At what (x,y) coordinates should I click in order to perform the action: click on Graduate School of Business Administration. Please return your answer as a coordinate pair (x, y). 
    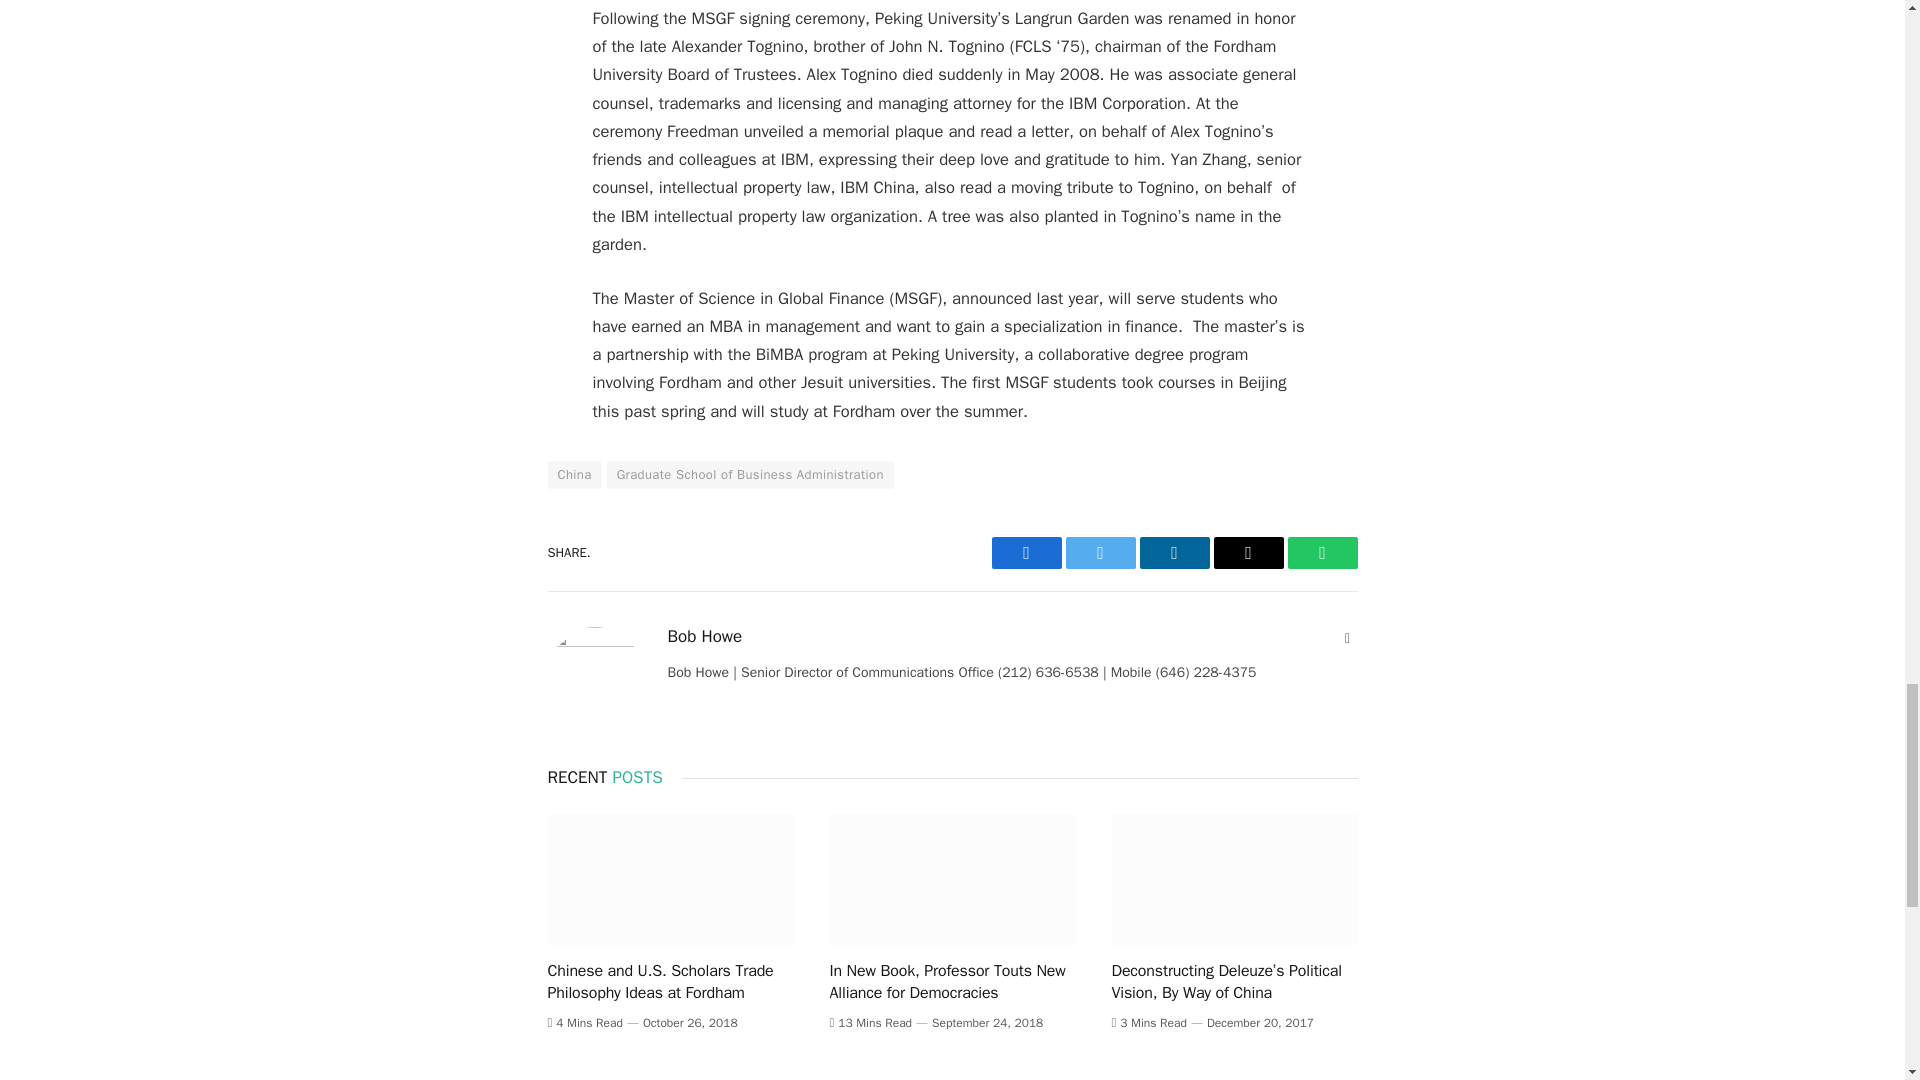
    Looking at the image, I should click on (750, 475).